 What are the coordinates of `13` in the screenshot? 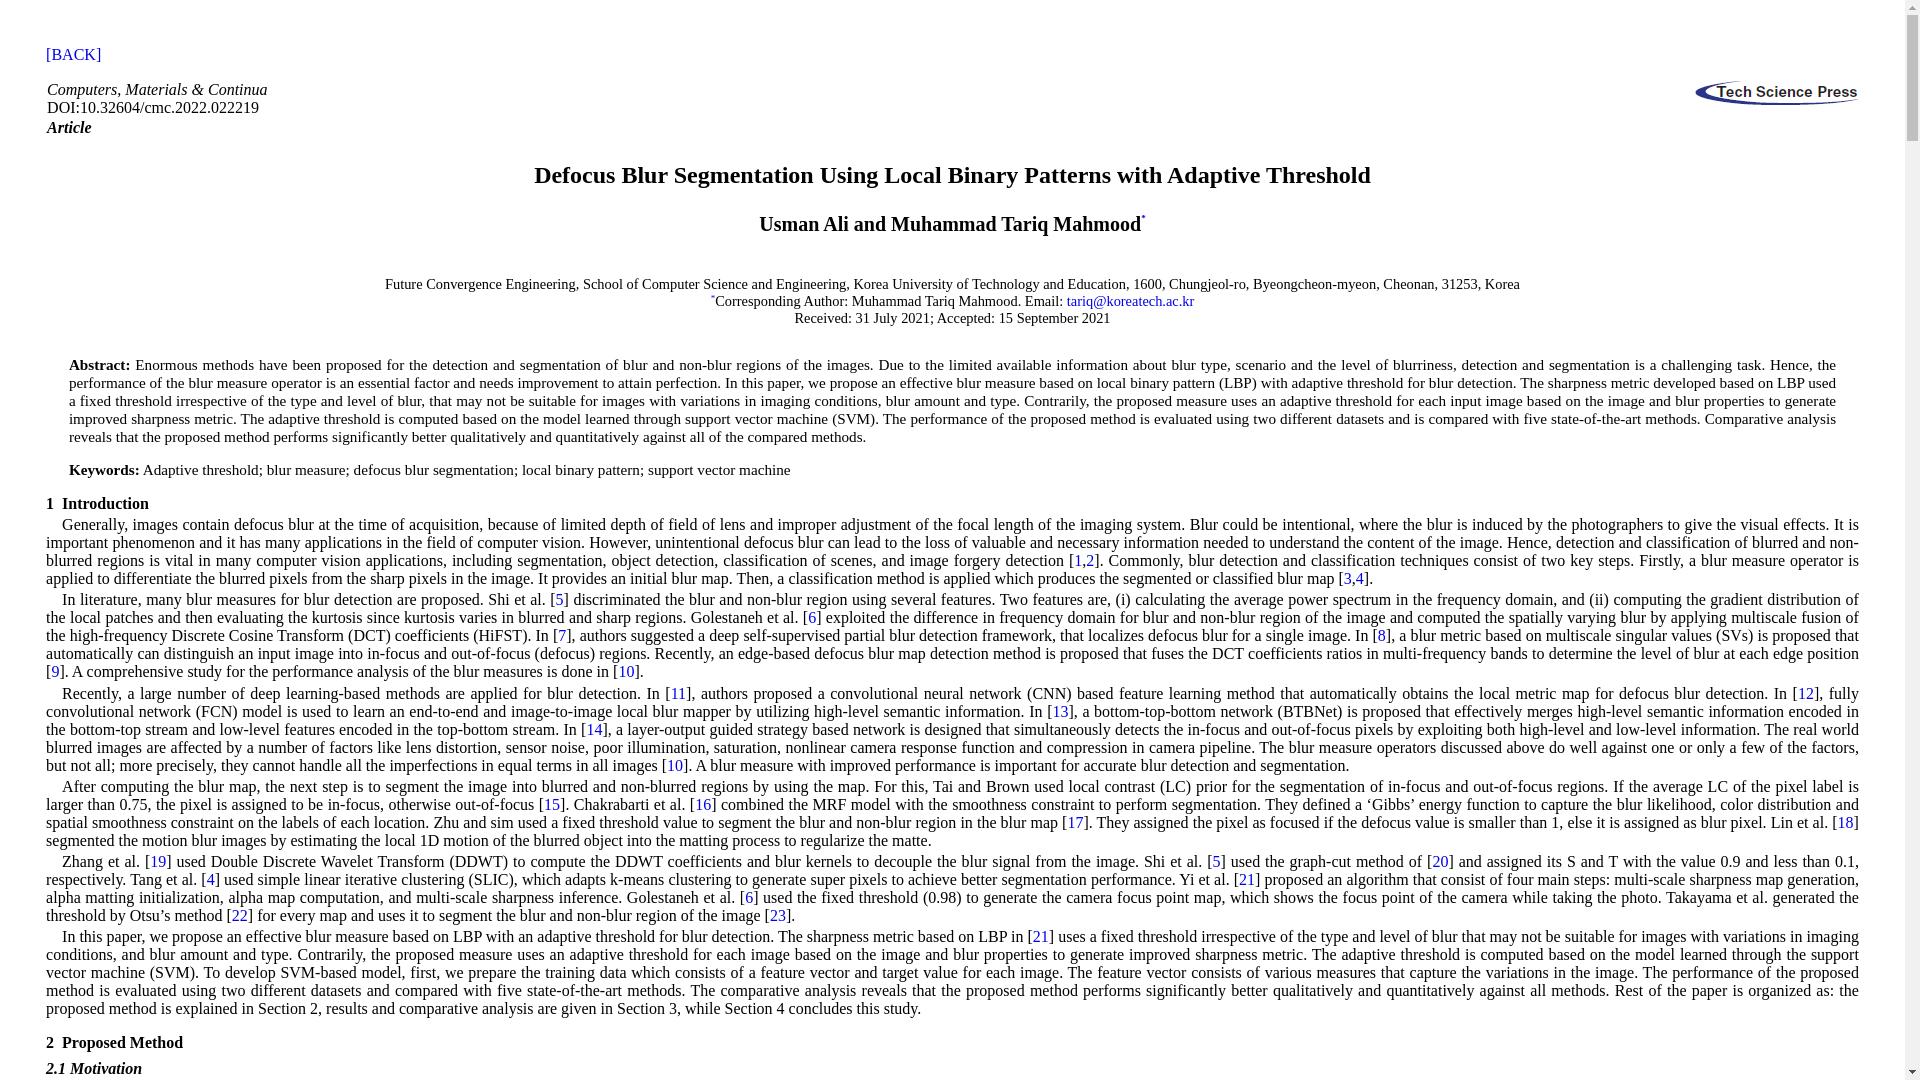 It's located at (1060, 712).